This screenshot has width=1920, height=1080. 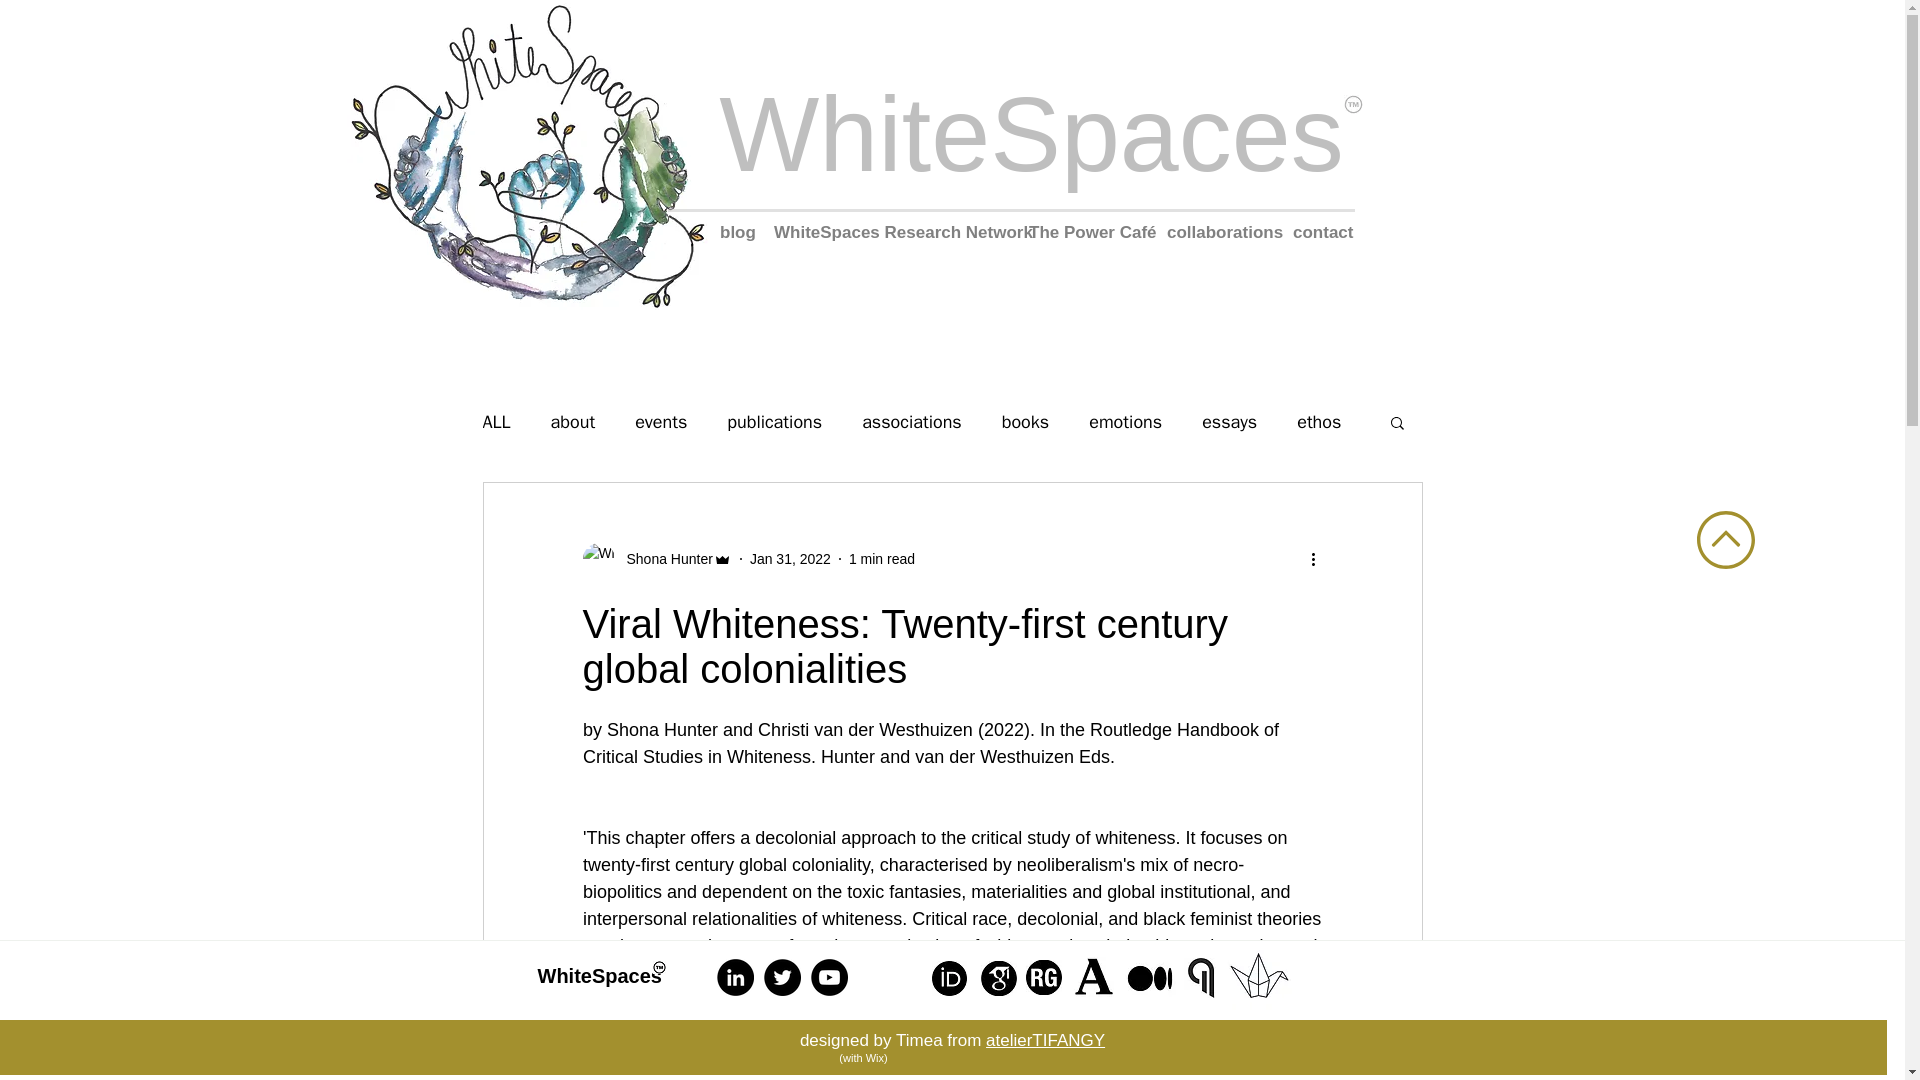 I want to click on WhiteSpaces Research Network, so click(x=892, y=233).